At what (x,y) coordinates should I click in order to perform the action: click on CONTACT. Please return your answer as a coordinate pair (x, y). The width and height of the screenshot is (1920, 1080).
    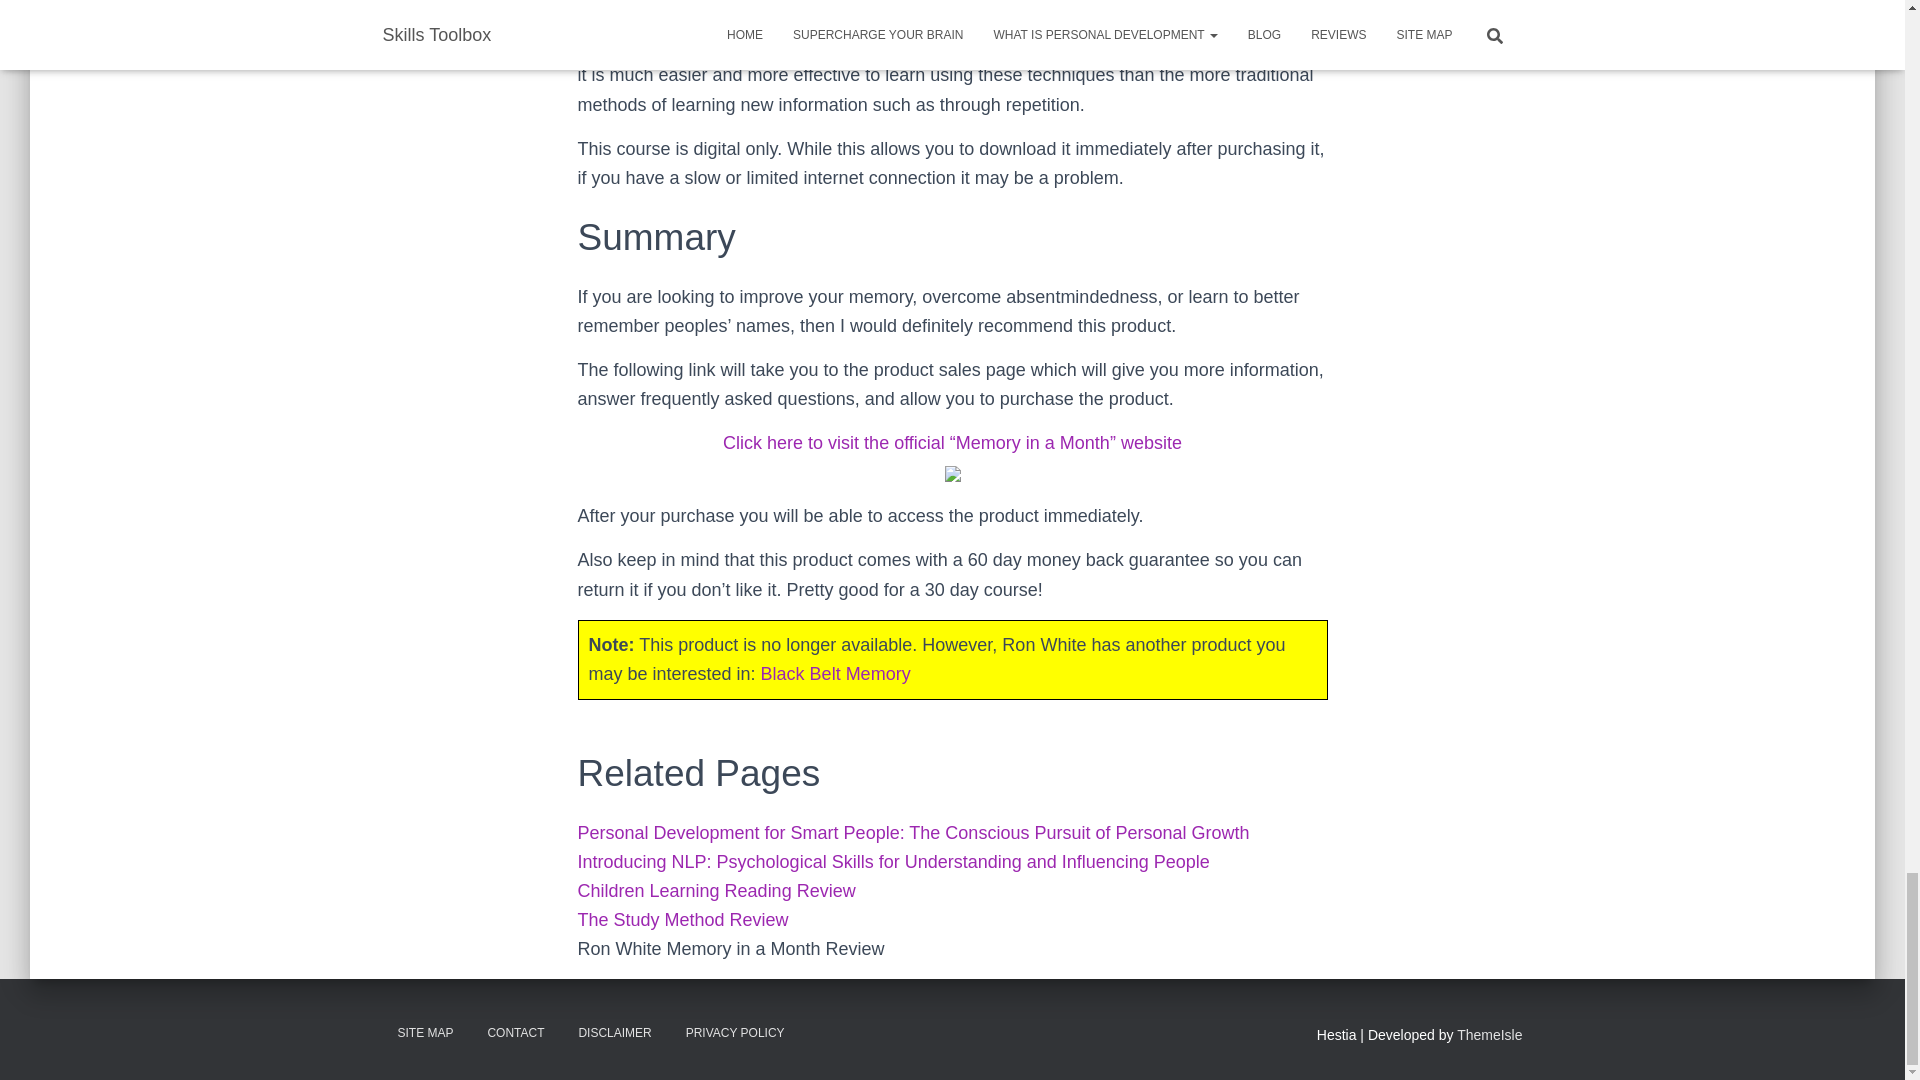
    Looking at the image, I should click on (515, 1033).